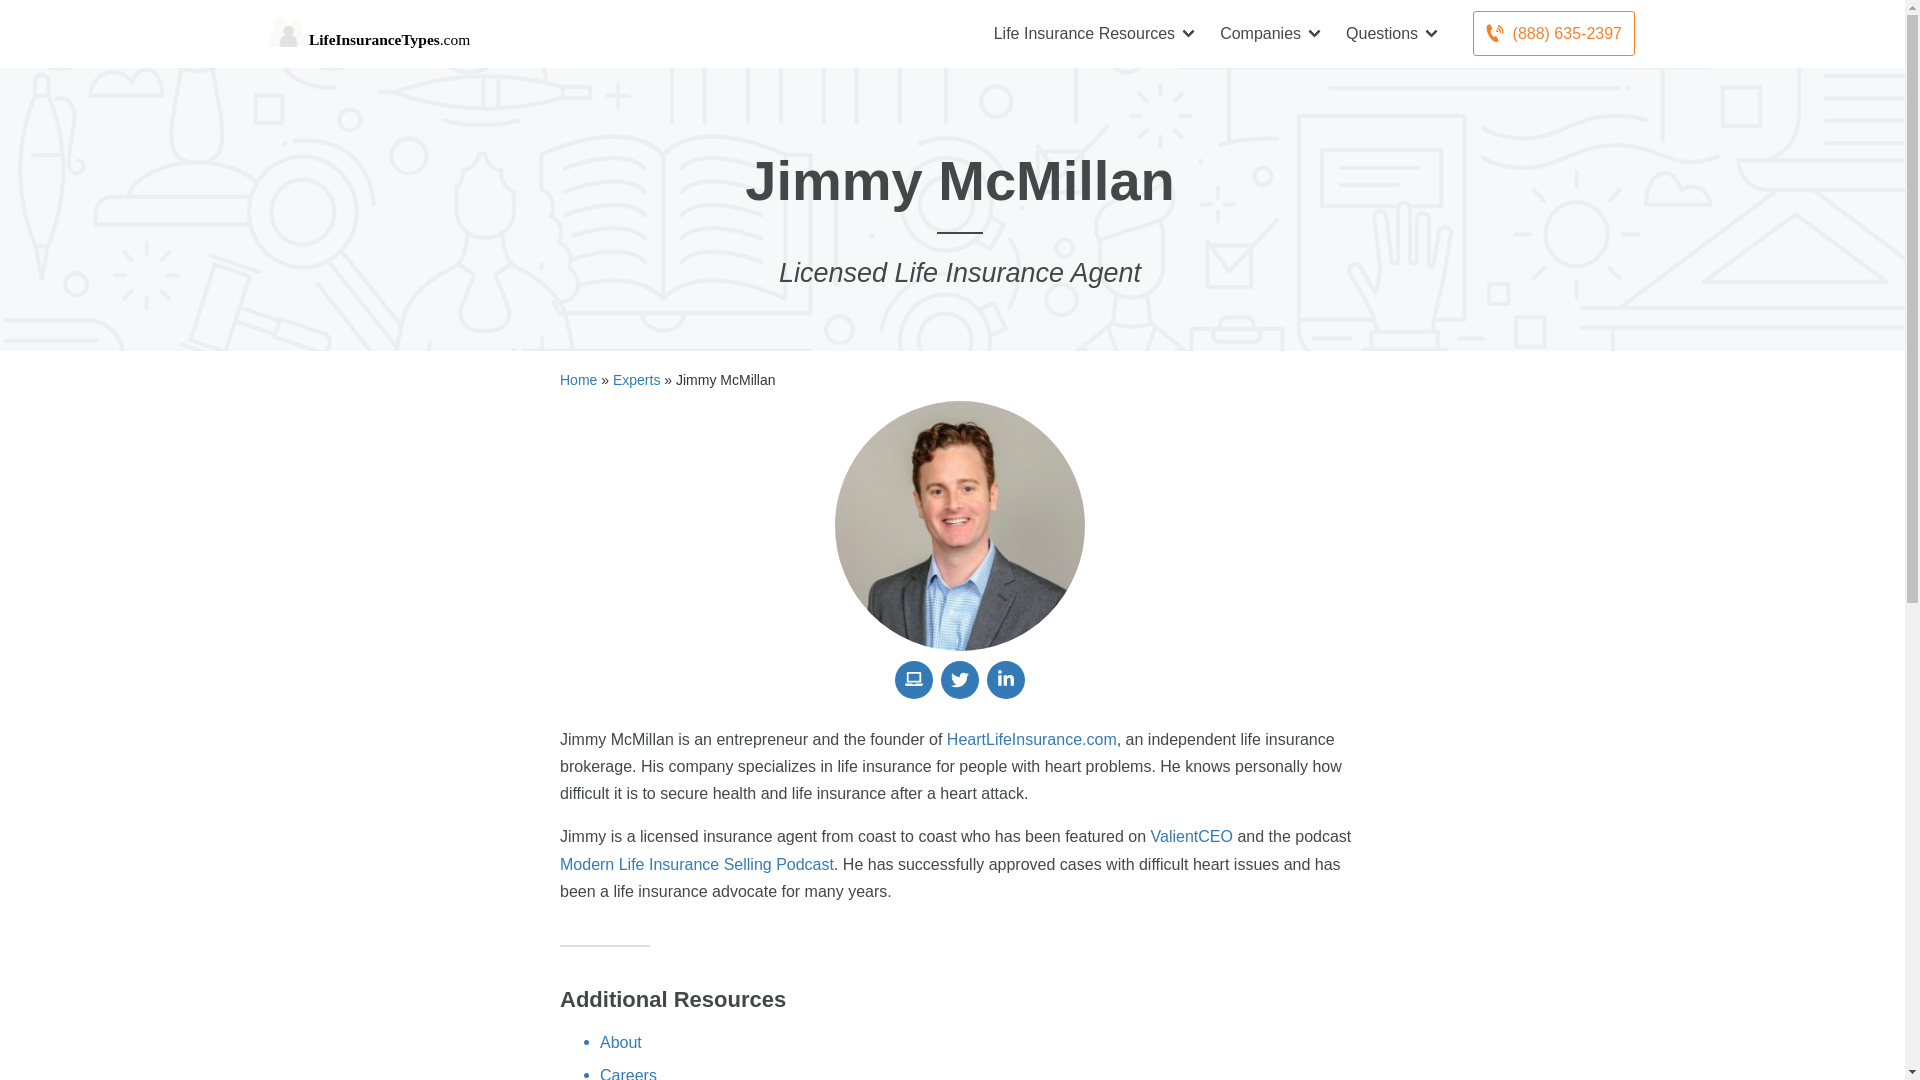  I want to click on Life Insurance Resources, so click(1096, 33).